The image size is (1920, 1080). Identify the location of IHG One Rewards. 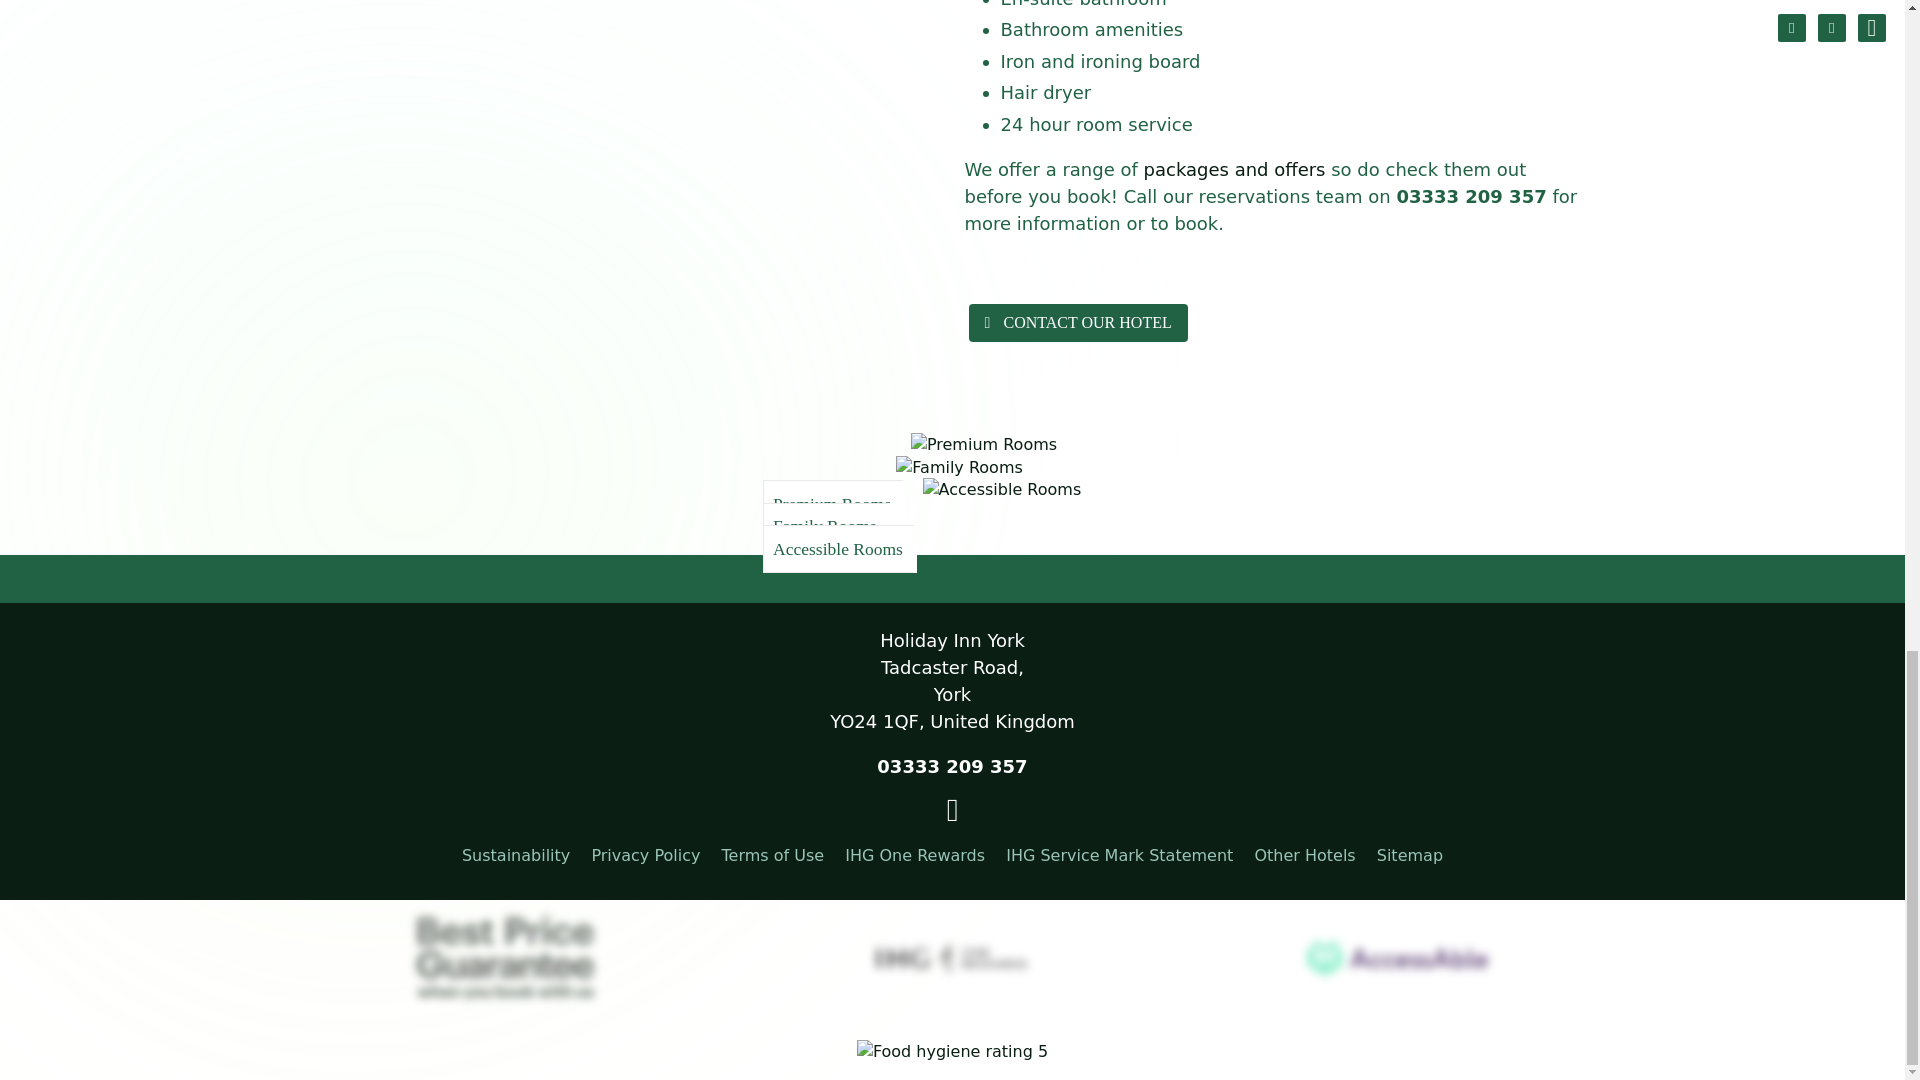
(914, 855).